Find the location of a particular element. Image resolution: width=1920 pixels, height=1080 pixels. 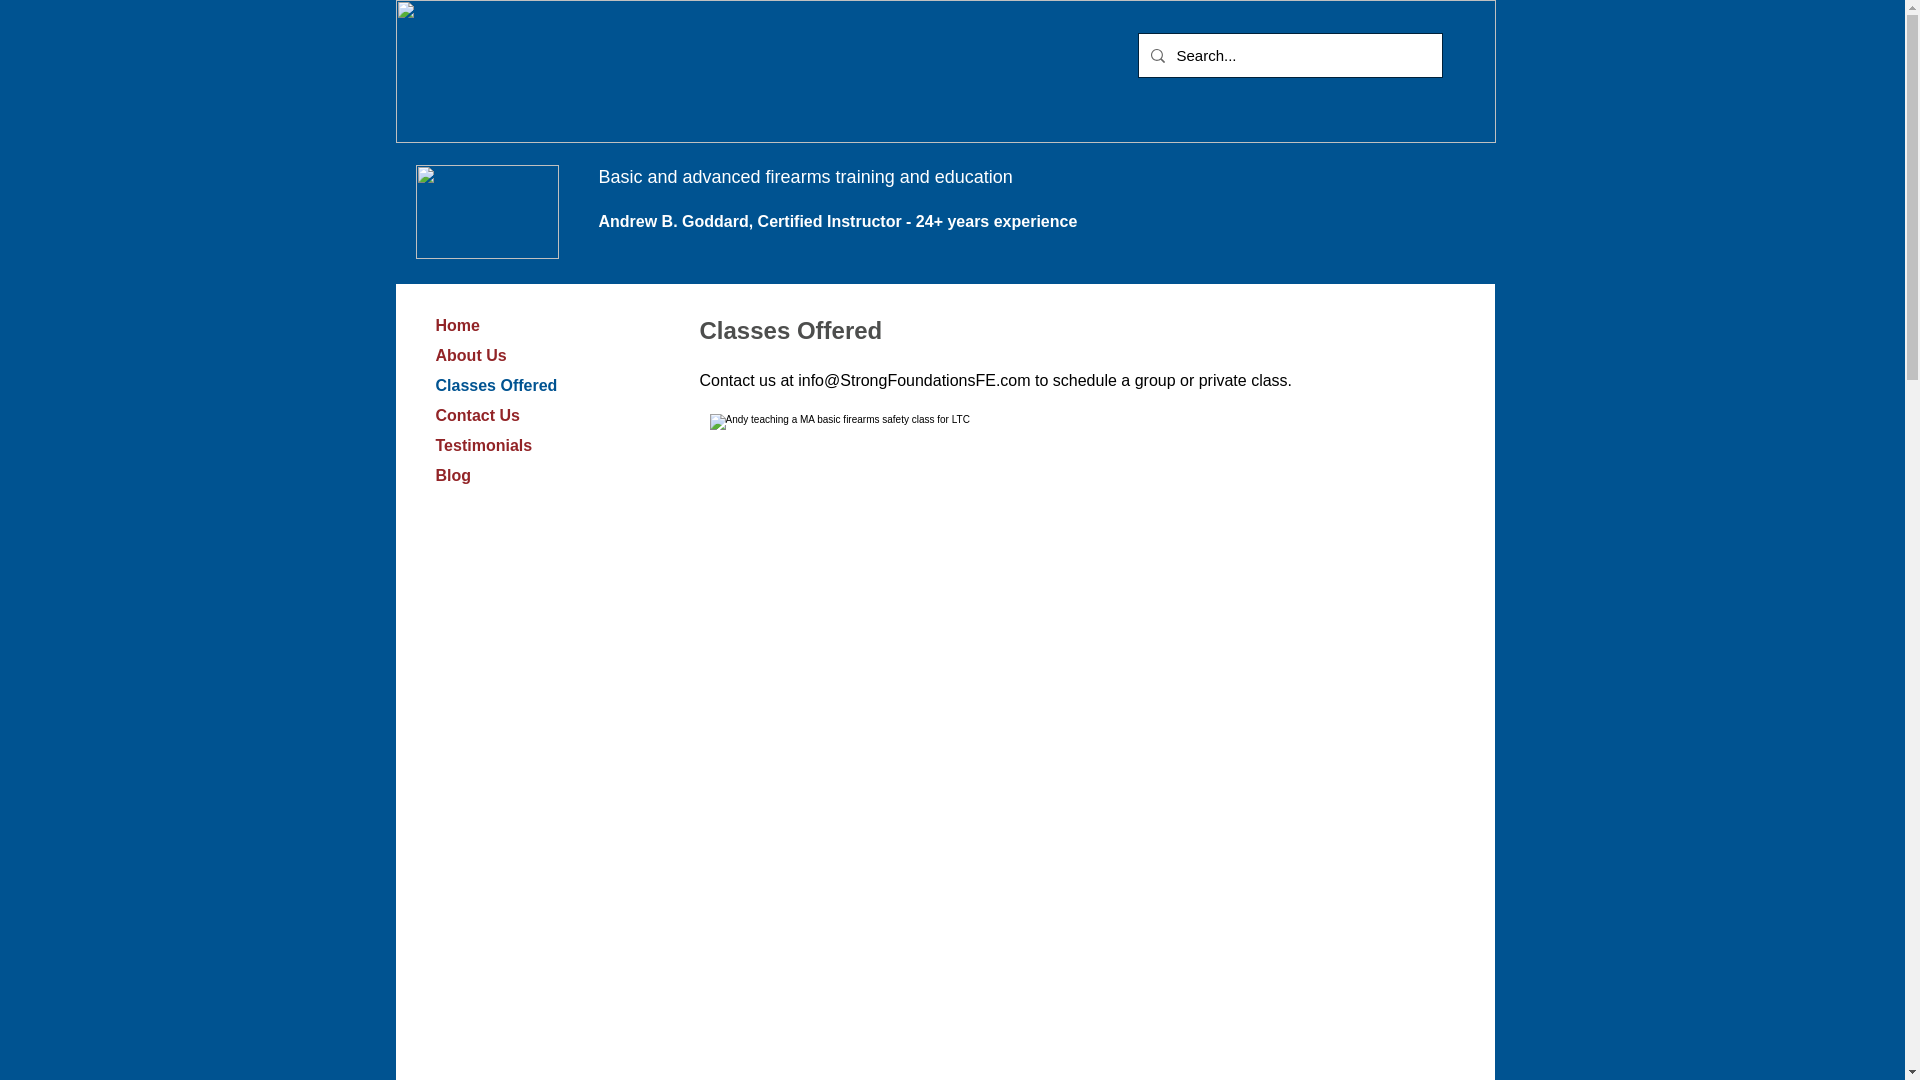

Home is located at coordinates (458, 326).